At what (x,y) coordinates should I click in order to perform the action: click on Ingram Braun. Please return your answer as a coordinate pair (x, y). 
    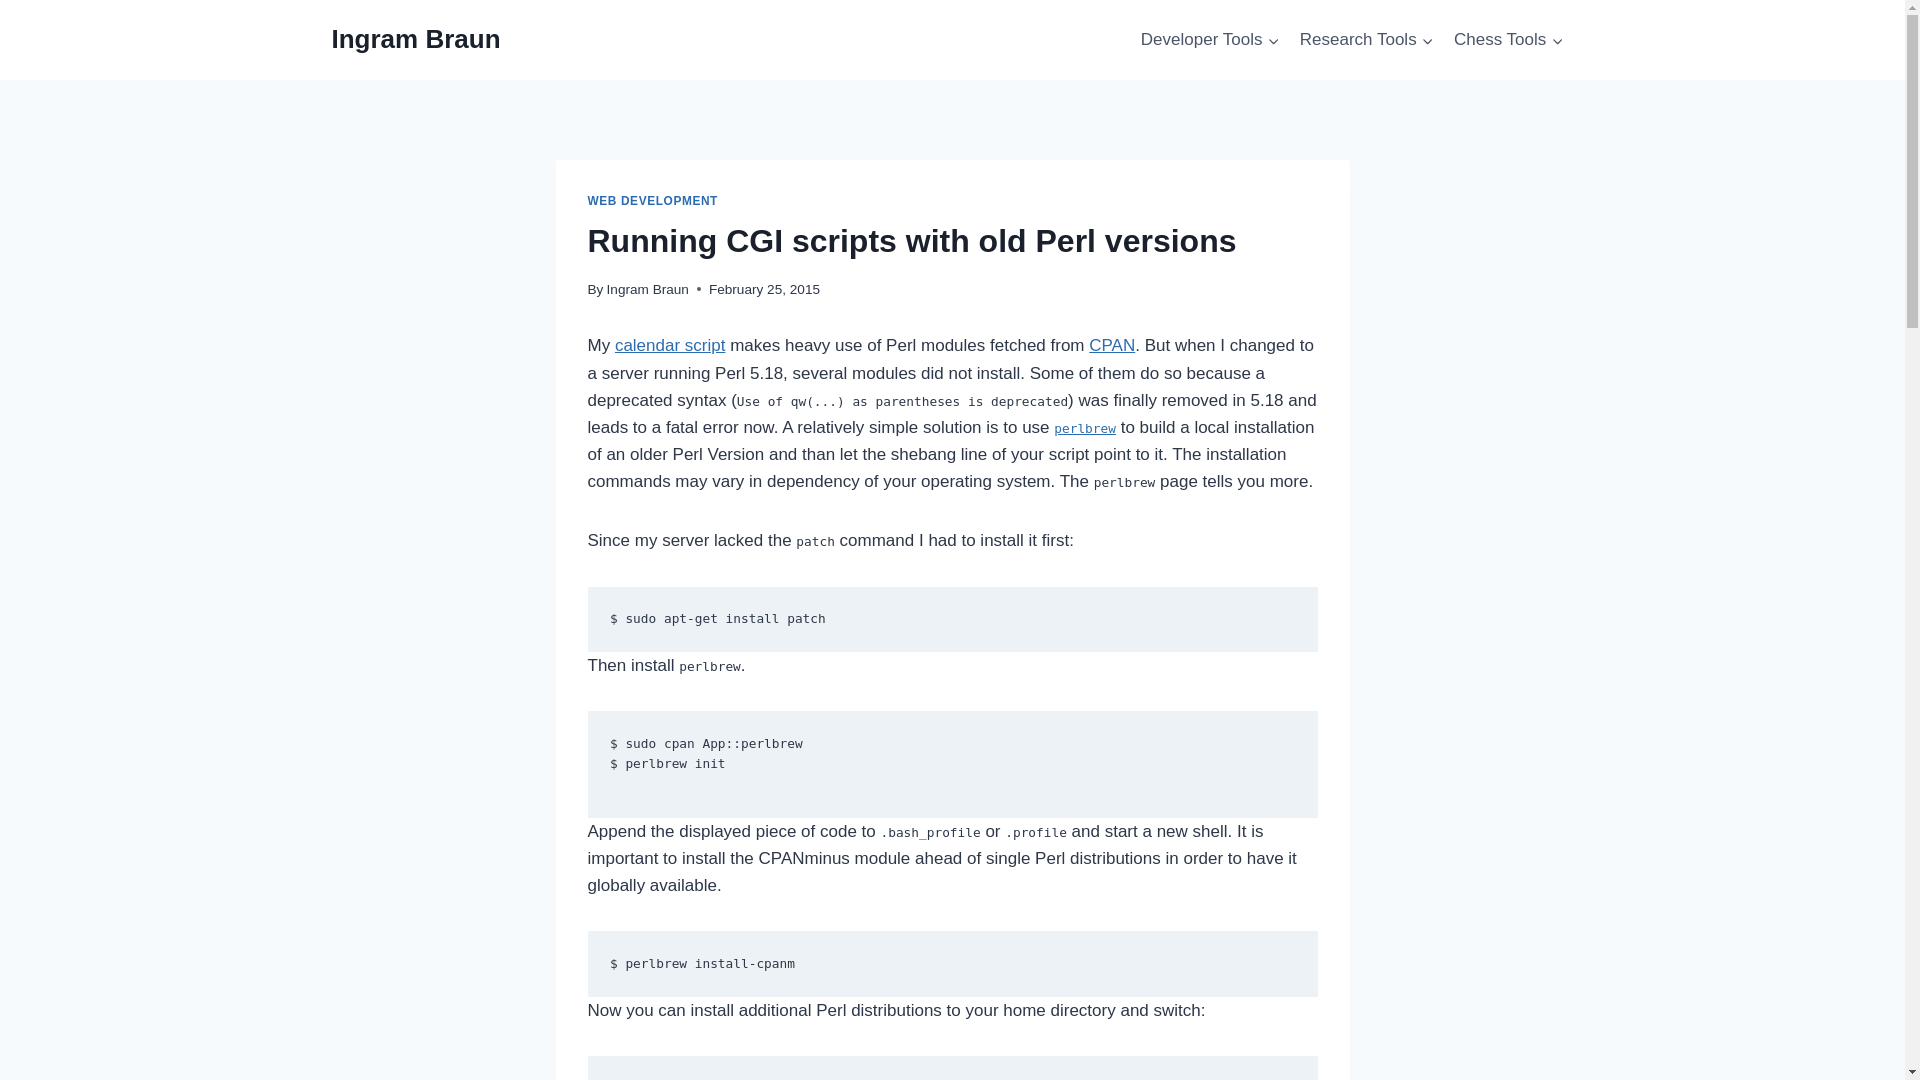
    Looking at the image, I should click on (416, 39).